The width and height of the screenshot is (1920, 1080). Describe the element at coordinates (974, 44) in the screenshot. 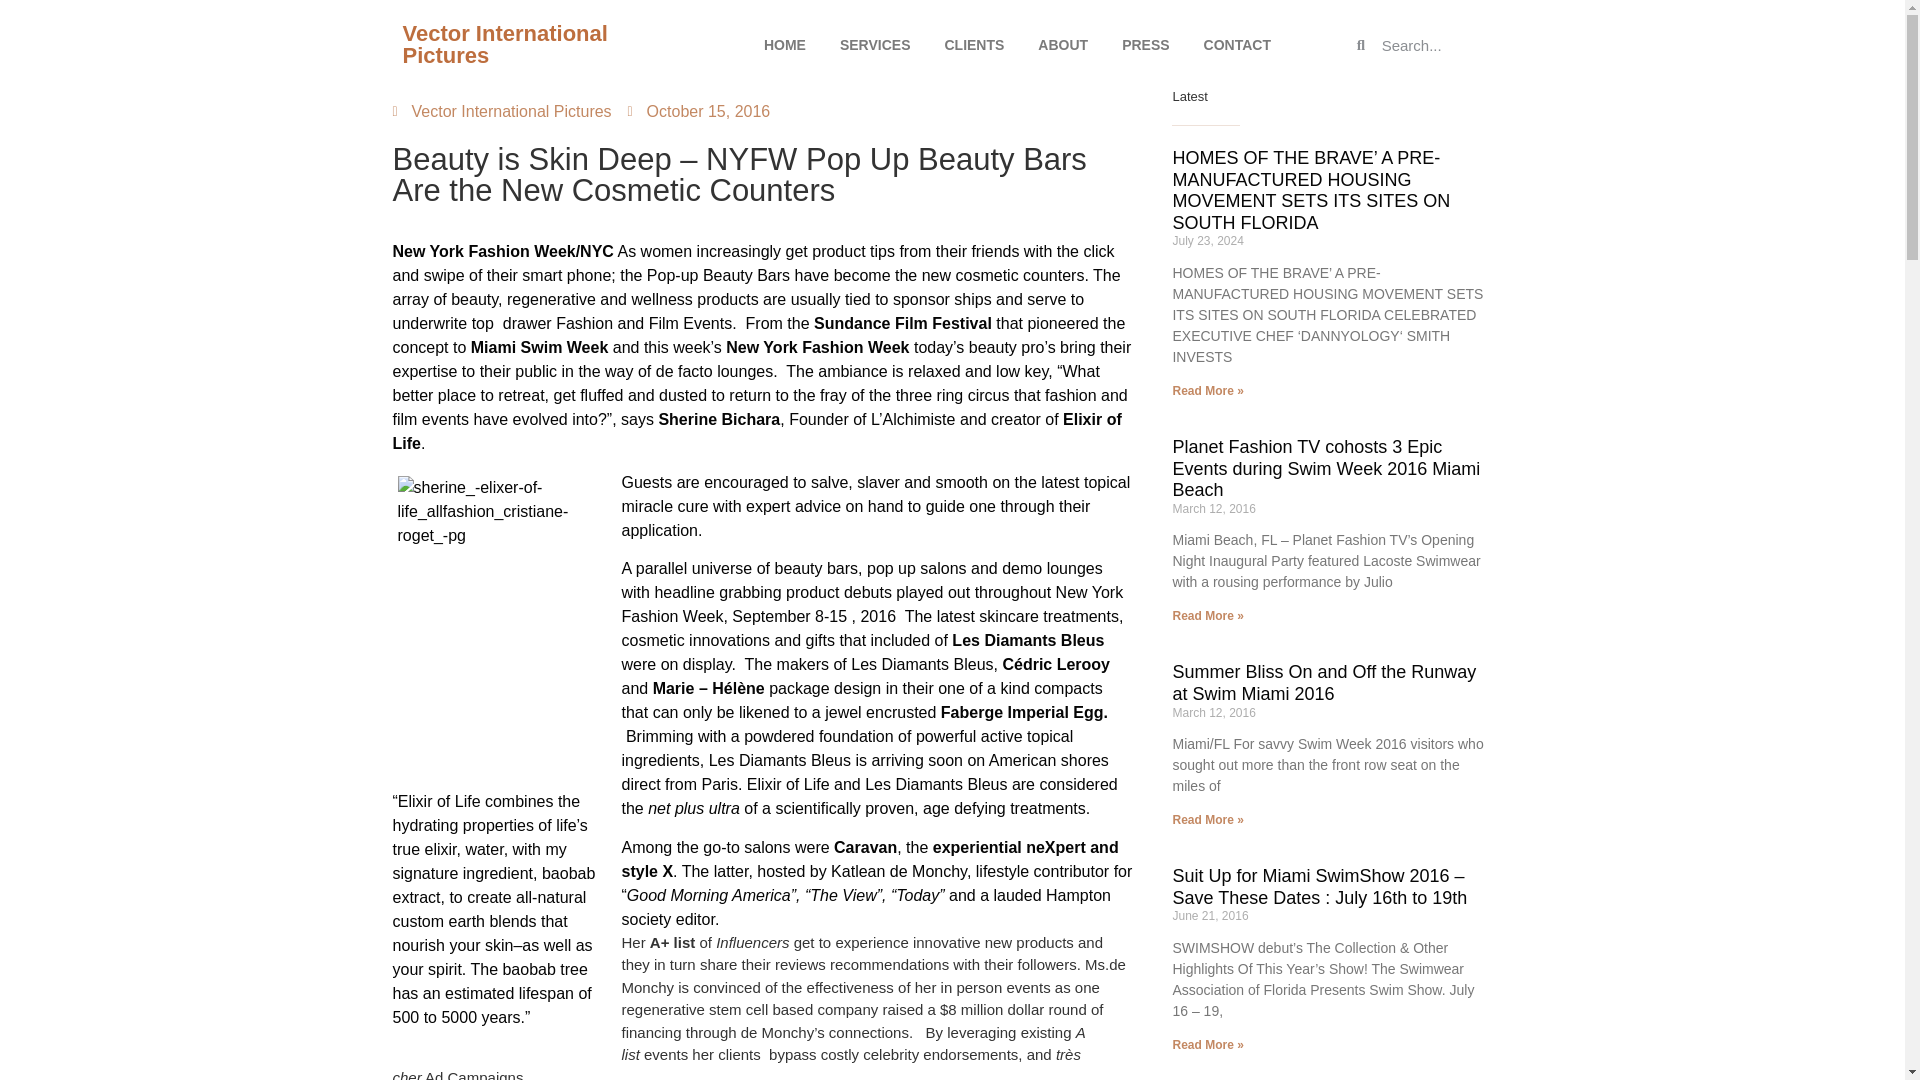

I see `CLIENTS` at that location.